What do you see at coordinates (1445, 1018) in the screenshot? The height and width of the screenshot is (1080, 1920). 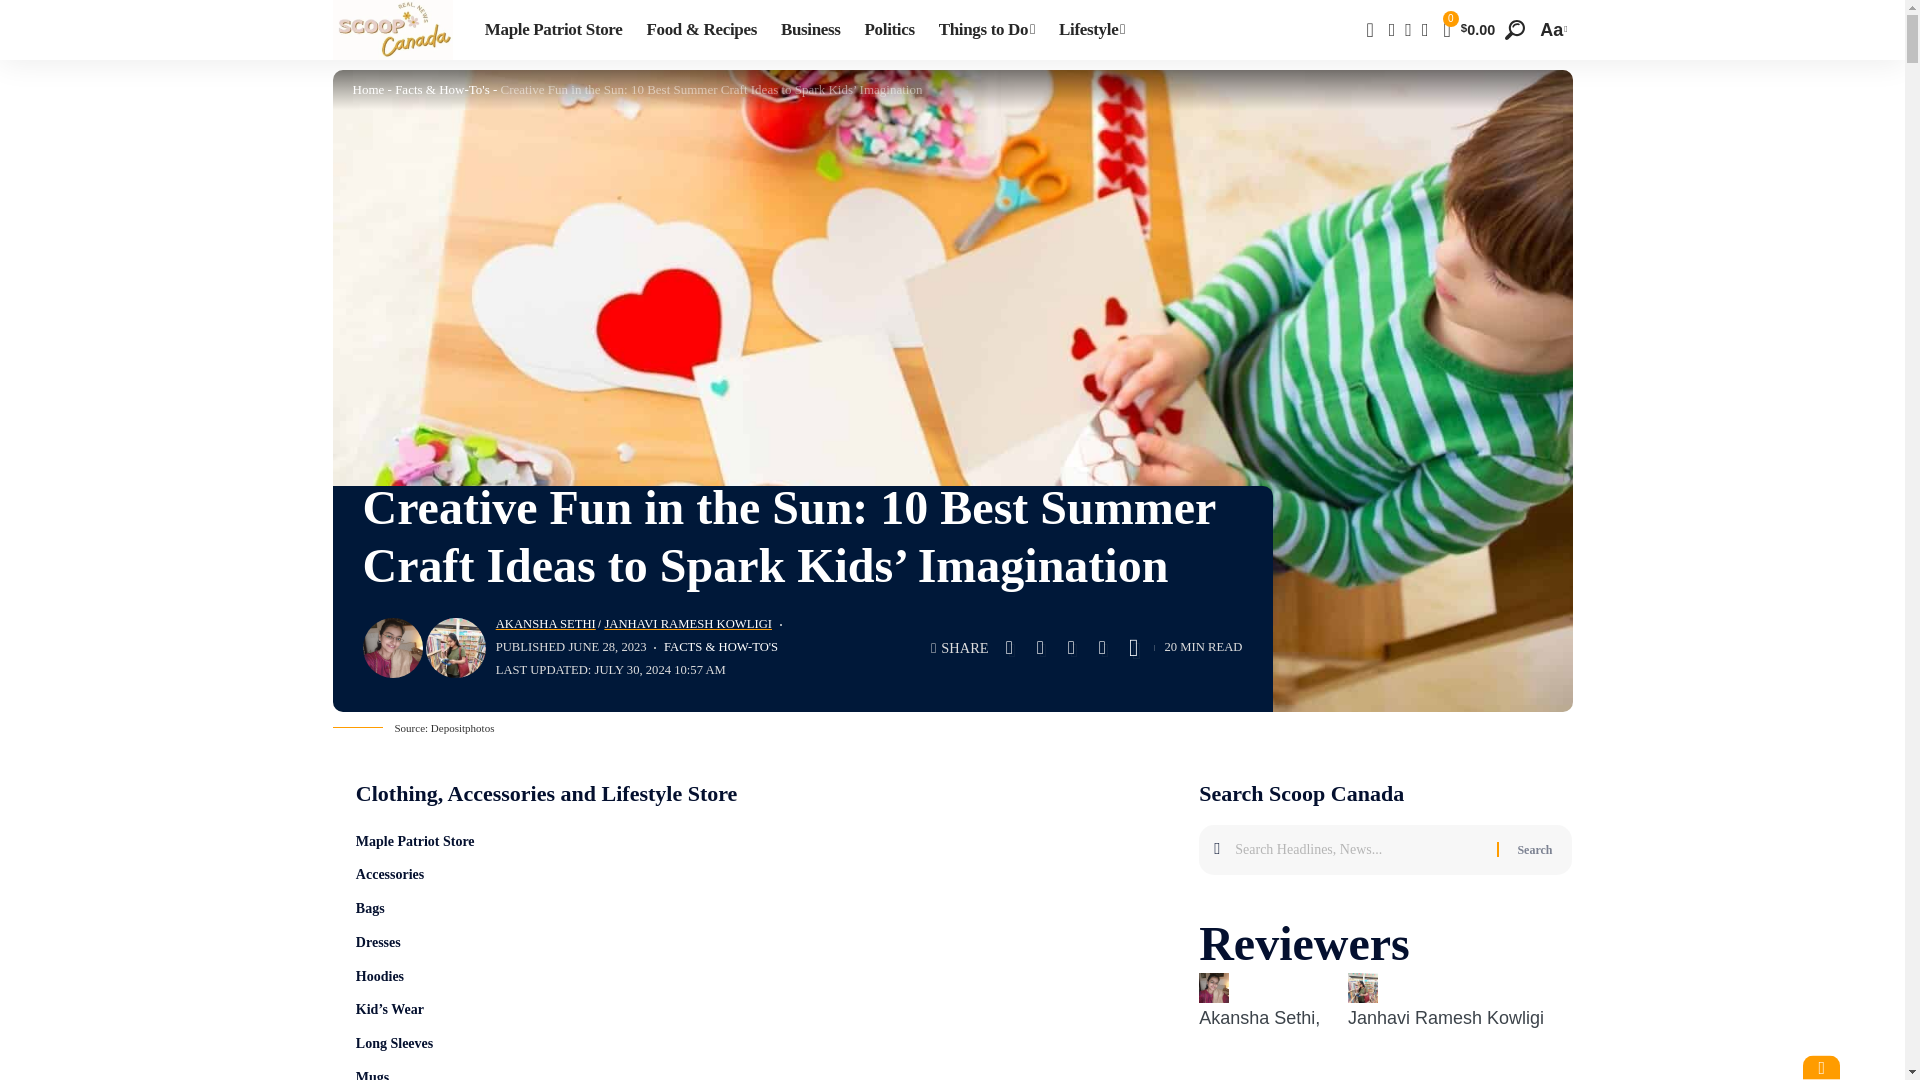 I see `Janhavi Ramesh Kowligi` at bounding box center [1445, 1018].